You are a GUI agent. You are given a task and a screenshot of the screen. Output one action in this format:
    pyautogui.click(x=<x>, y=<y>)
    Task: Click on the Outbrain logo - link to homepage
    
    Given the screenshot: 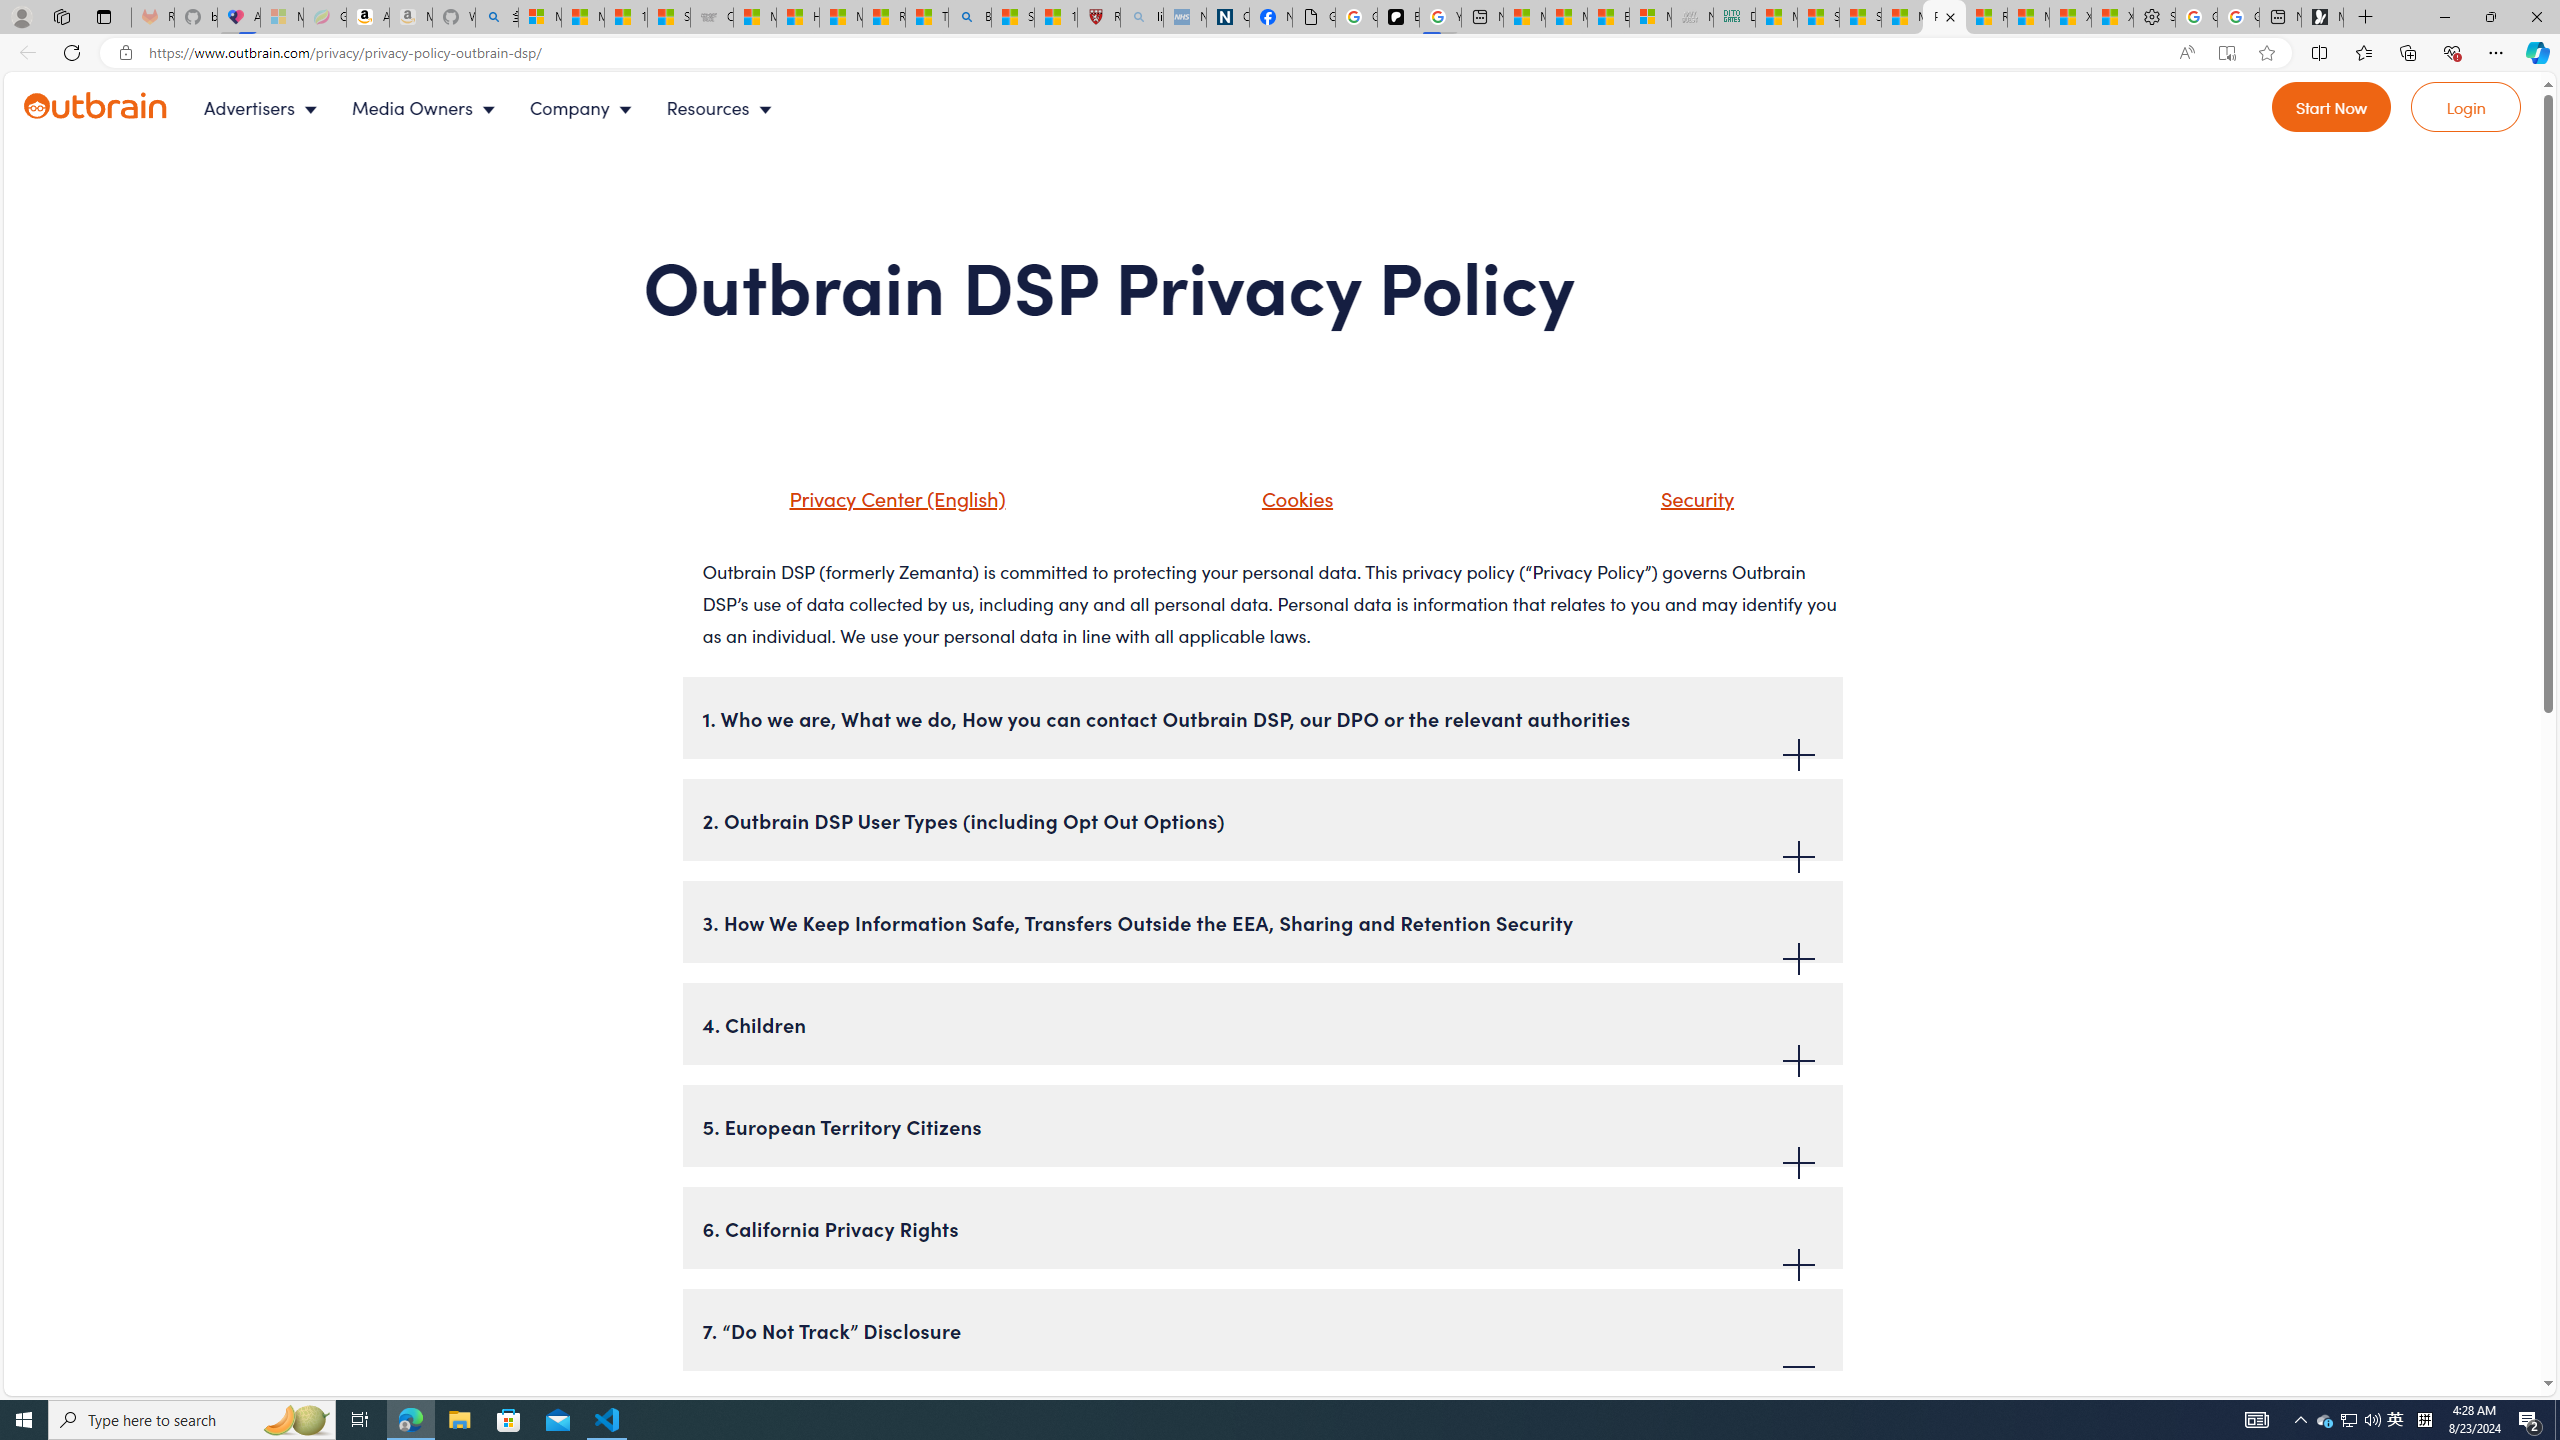 What is the action you would take?
    pyautogui.click(x=119, y=108)
    